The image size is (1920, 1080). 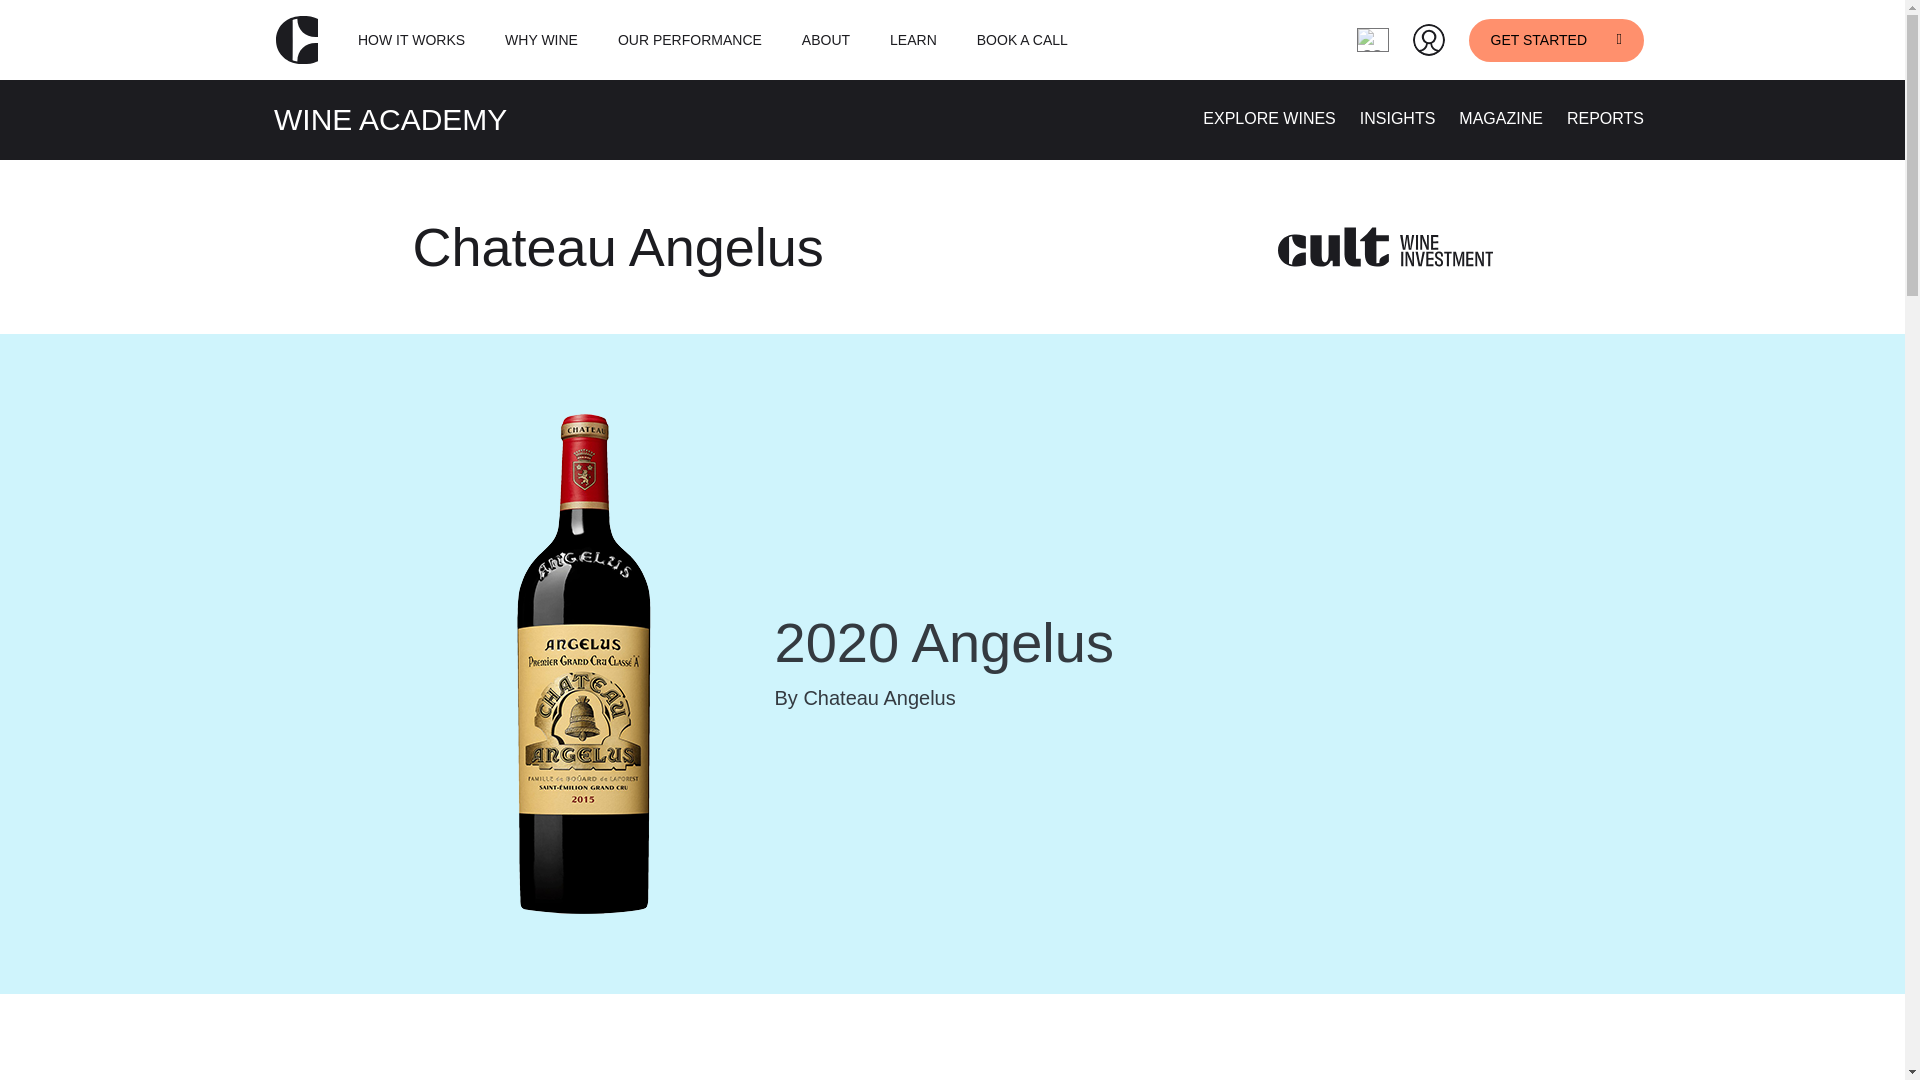 What do you see at coordinates (1398, 118) in the screenshot?
I see `INSIGHTS` at bounding box center [1398, 118].